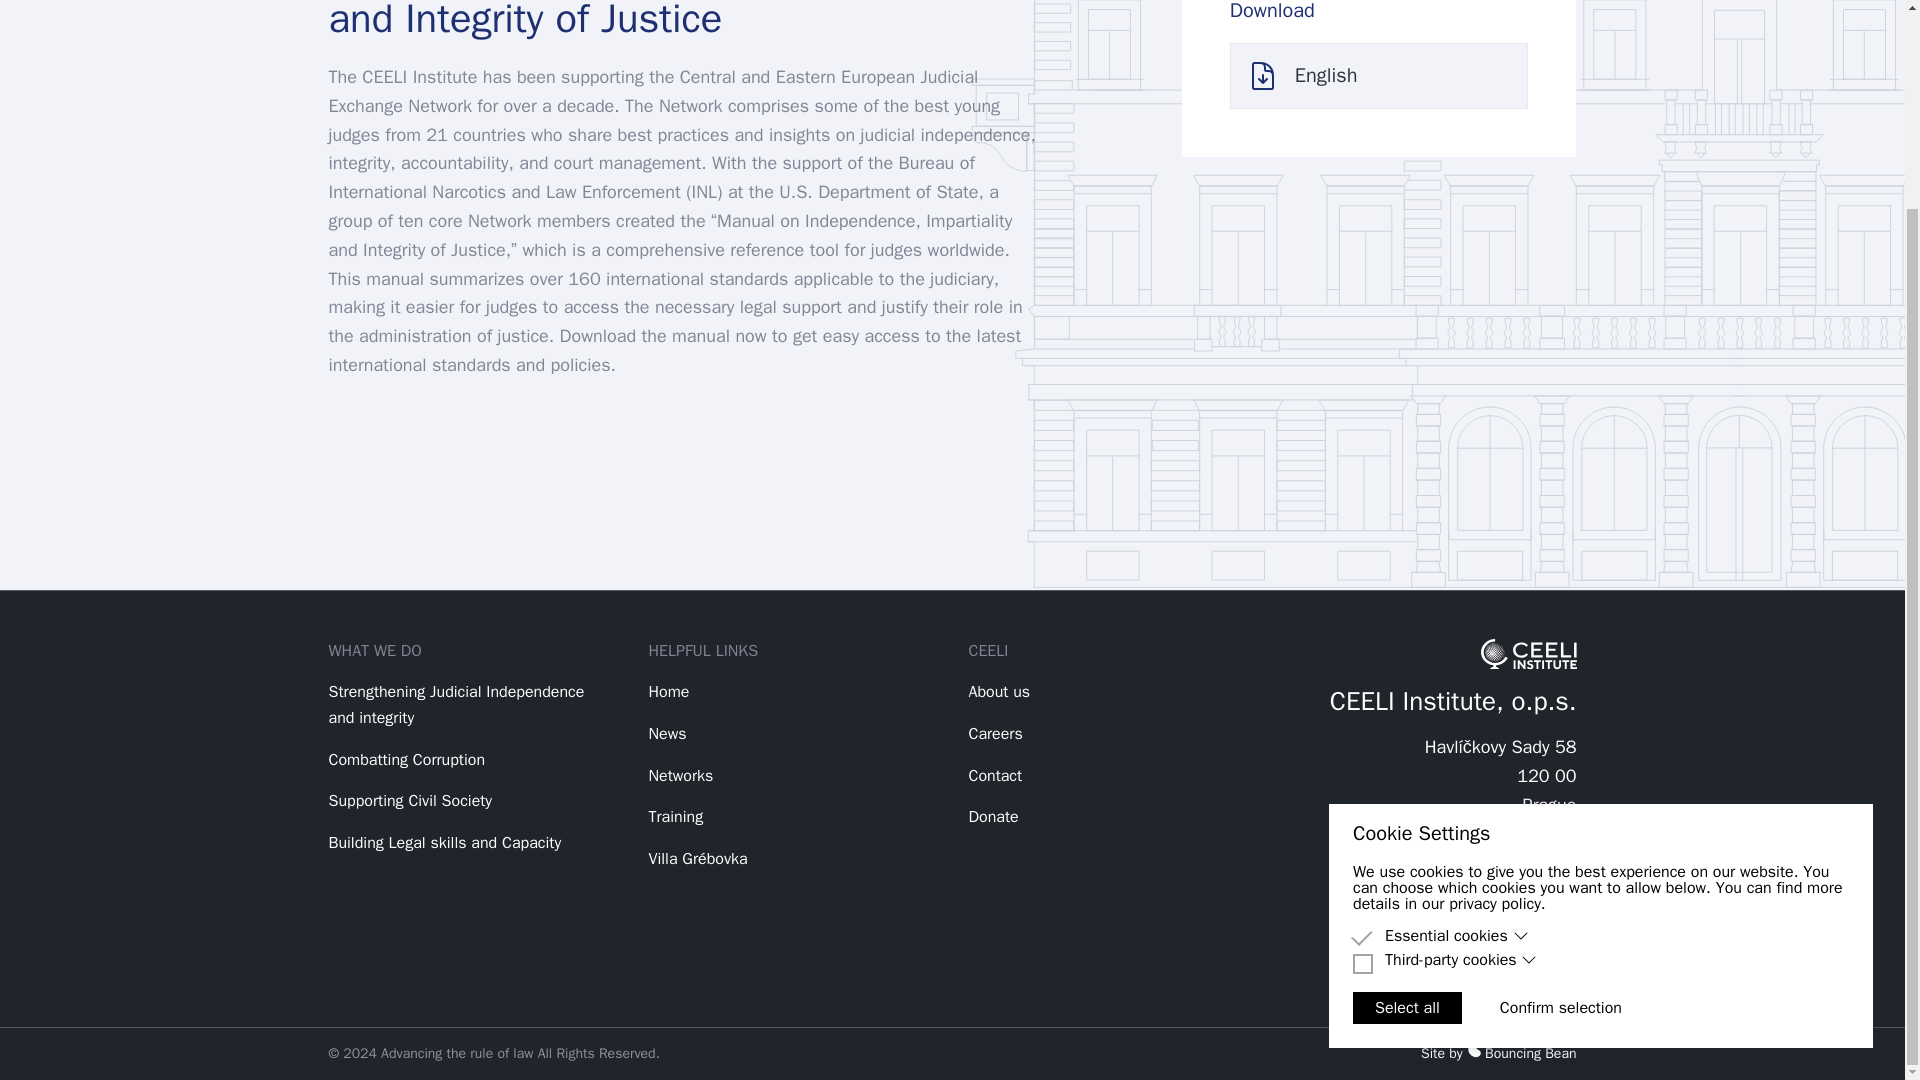 Image resolution: width=1920 pixels, height=1080 pixels. Describe the element at coordinates (1560, 762) in the screenshot. I see `Confirm selection` at that location.